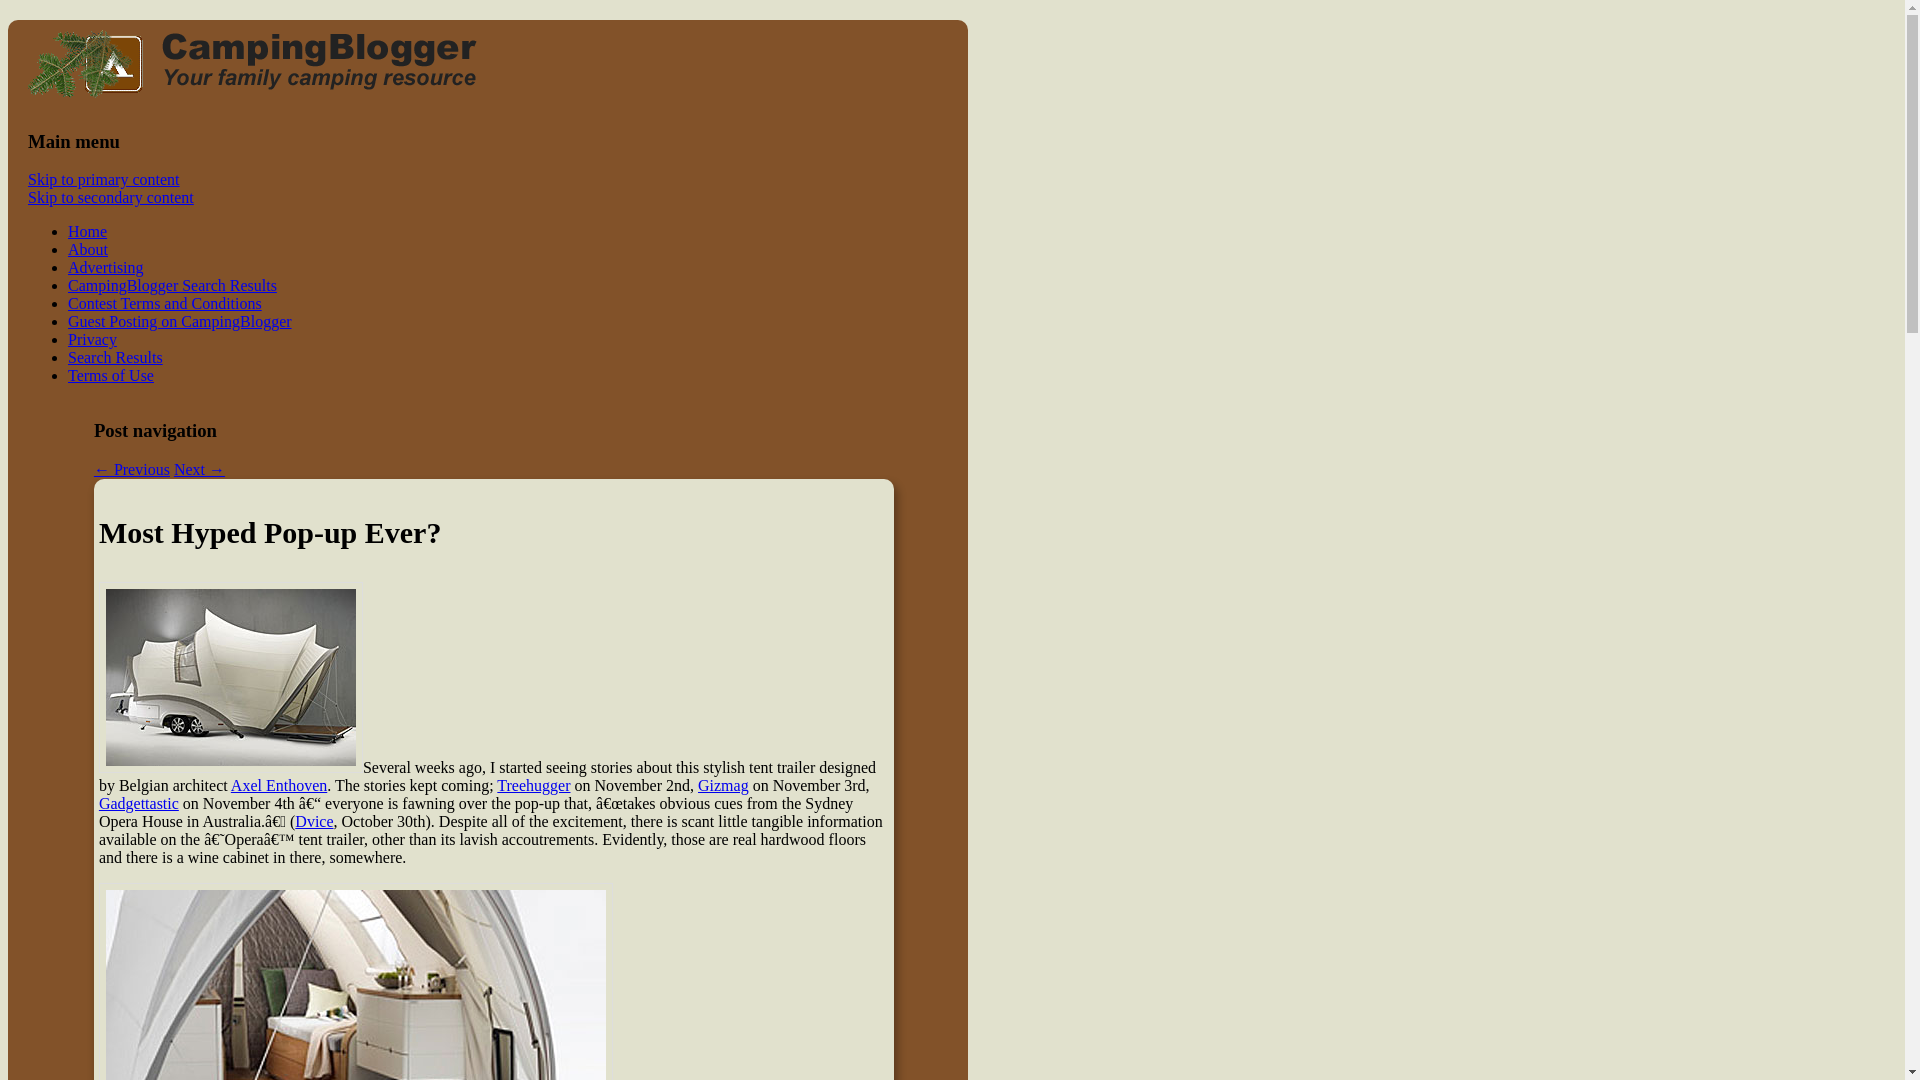  Describe the element at coordinates (172, 284) in the screenshot. I see `CampingBlogger Search Results` at that location.